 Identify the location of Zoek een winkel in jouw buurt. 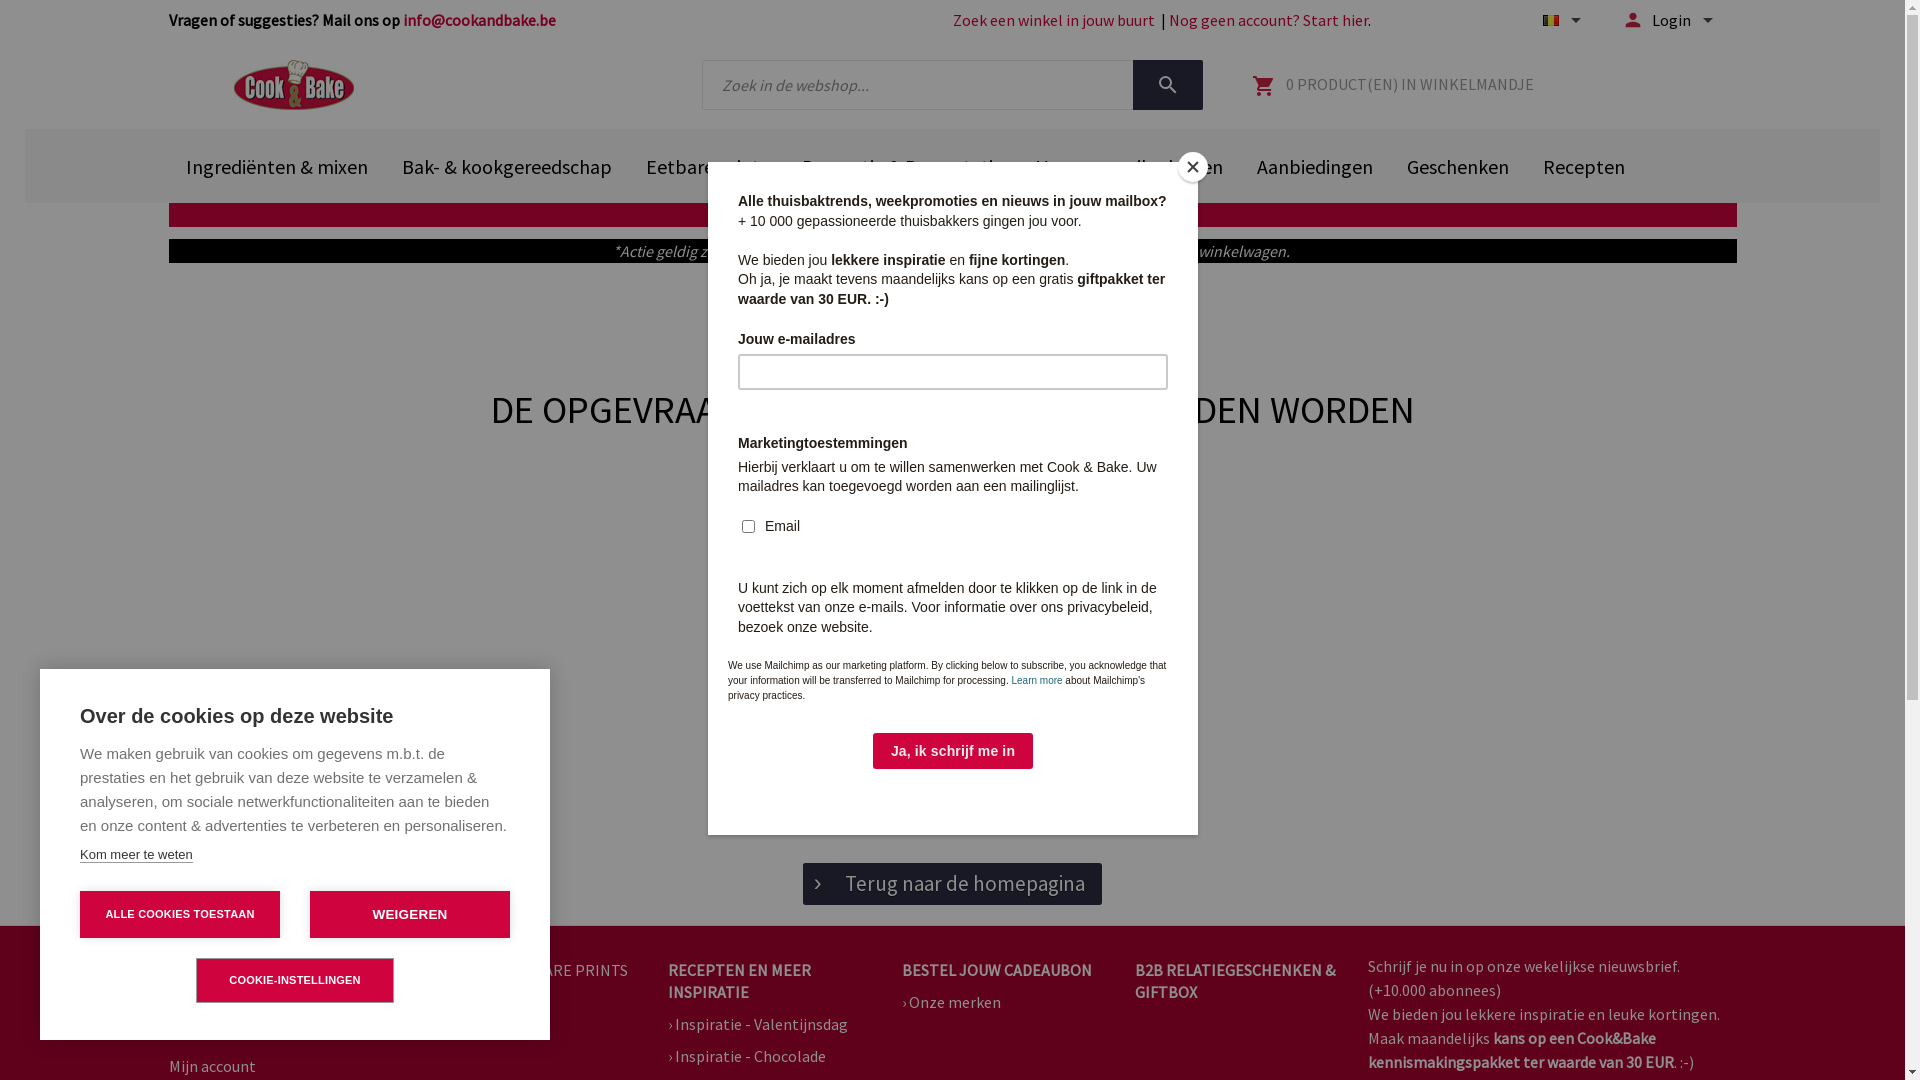
(1053, 20).